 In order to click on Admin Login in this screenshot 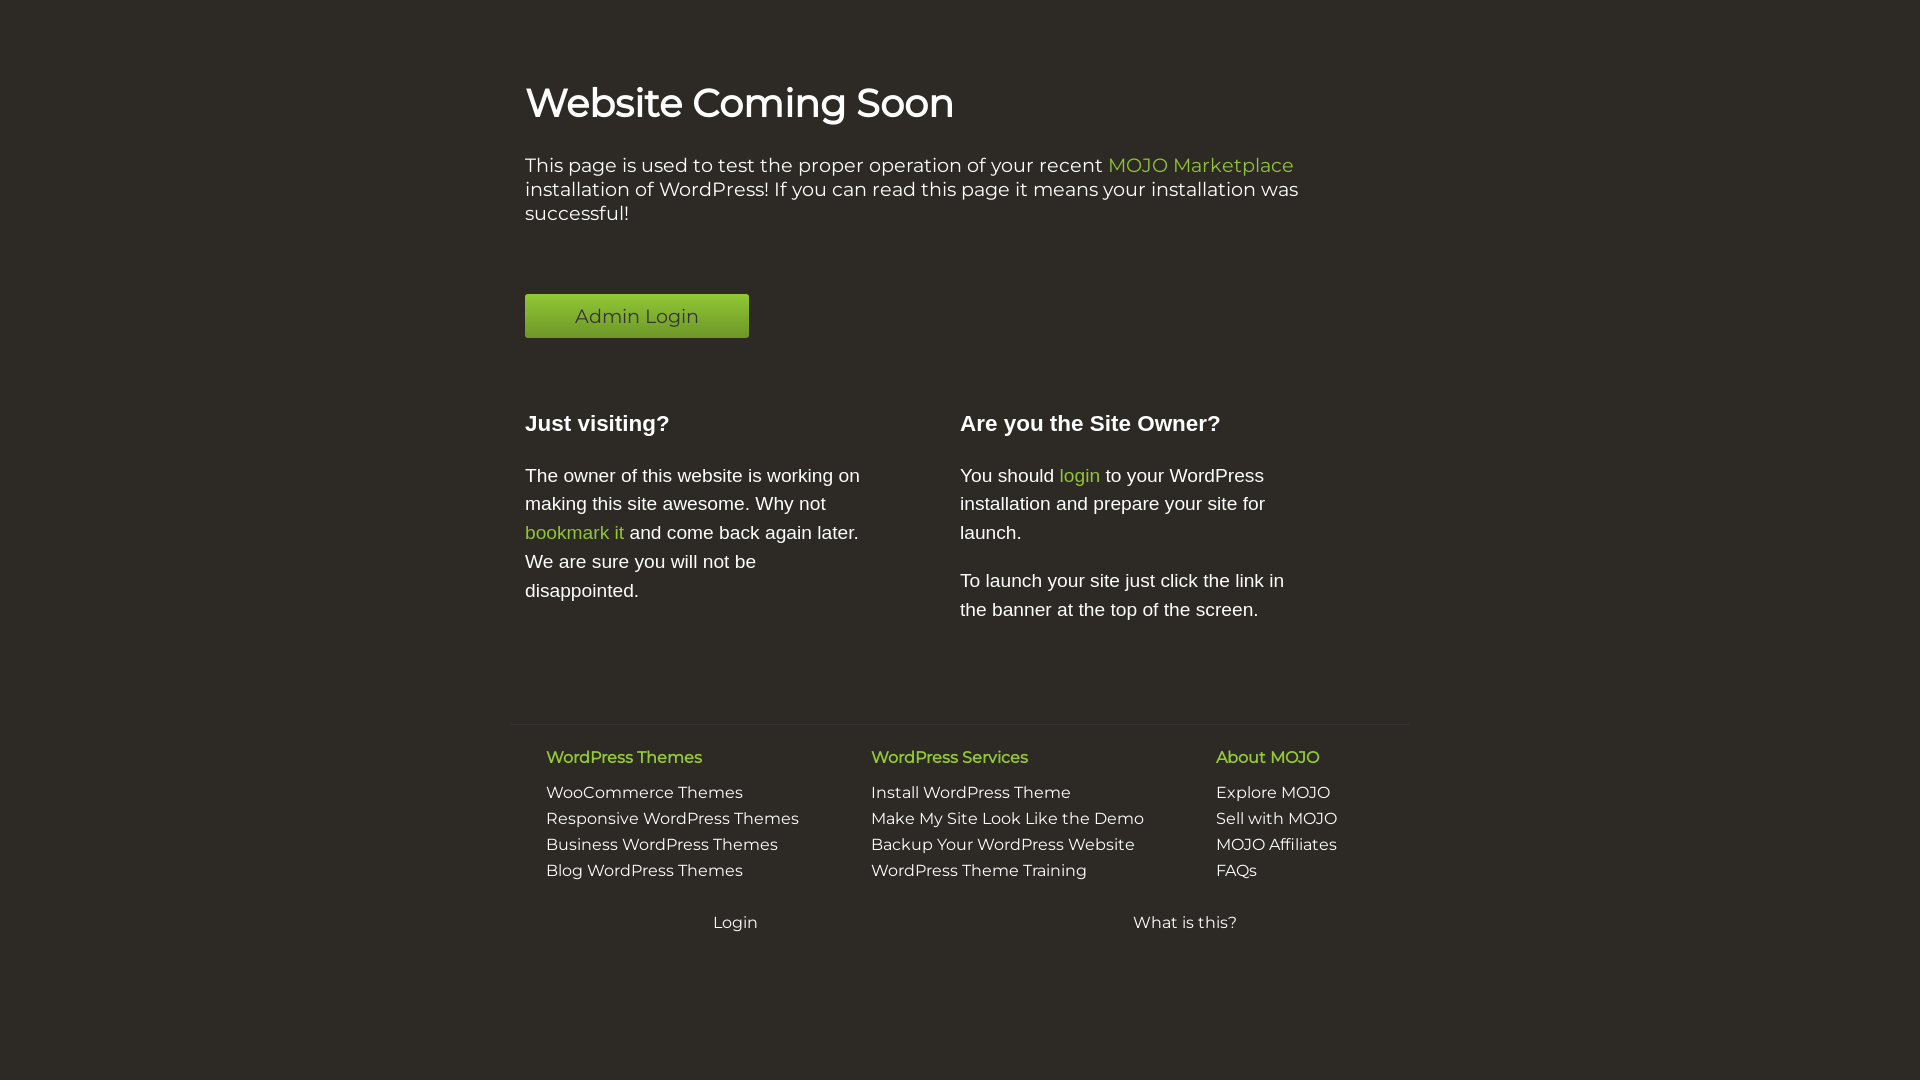, I will do `click(637, 316)`.